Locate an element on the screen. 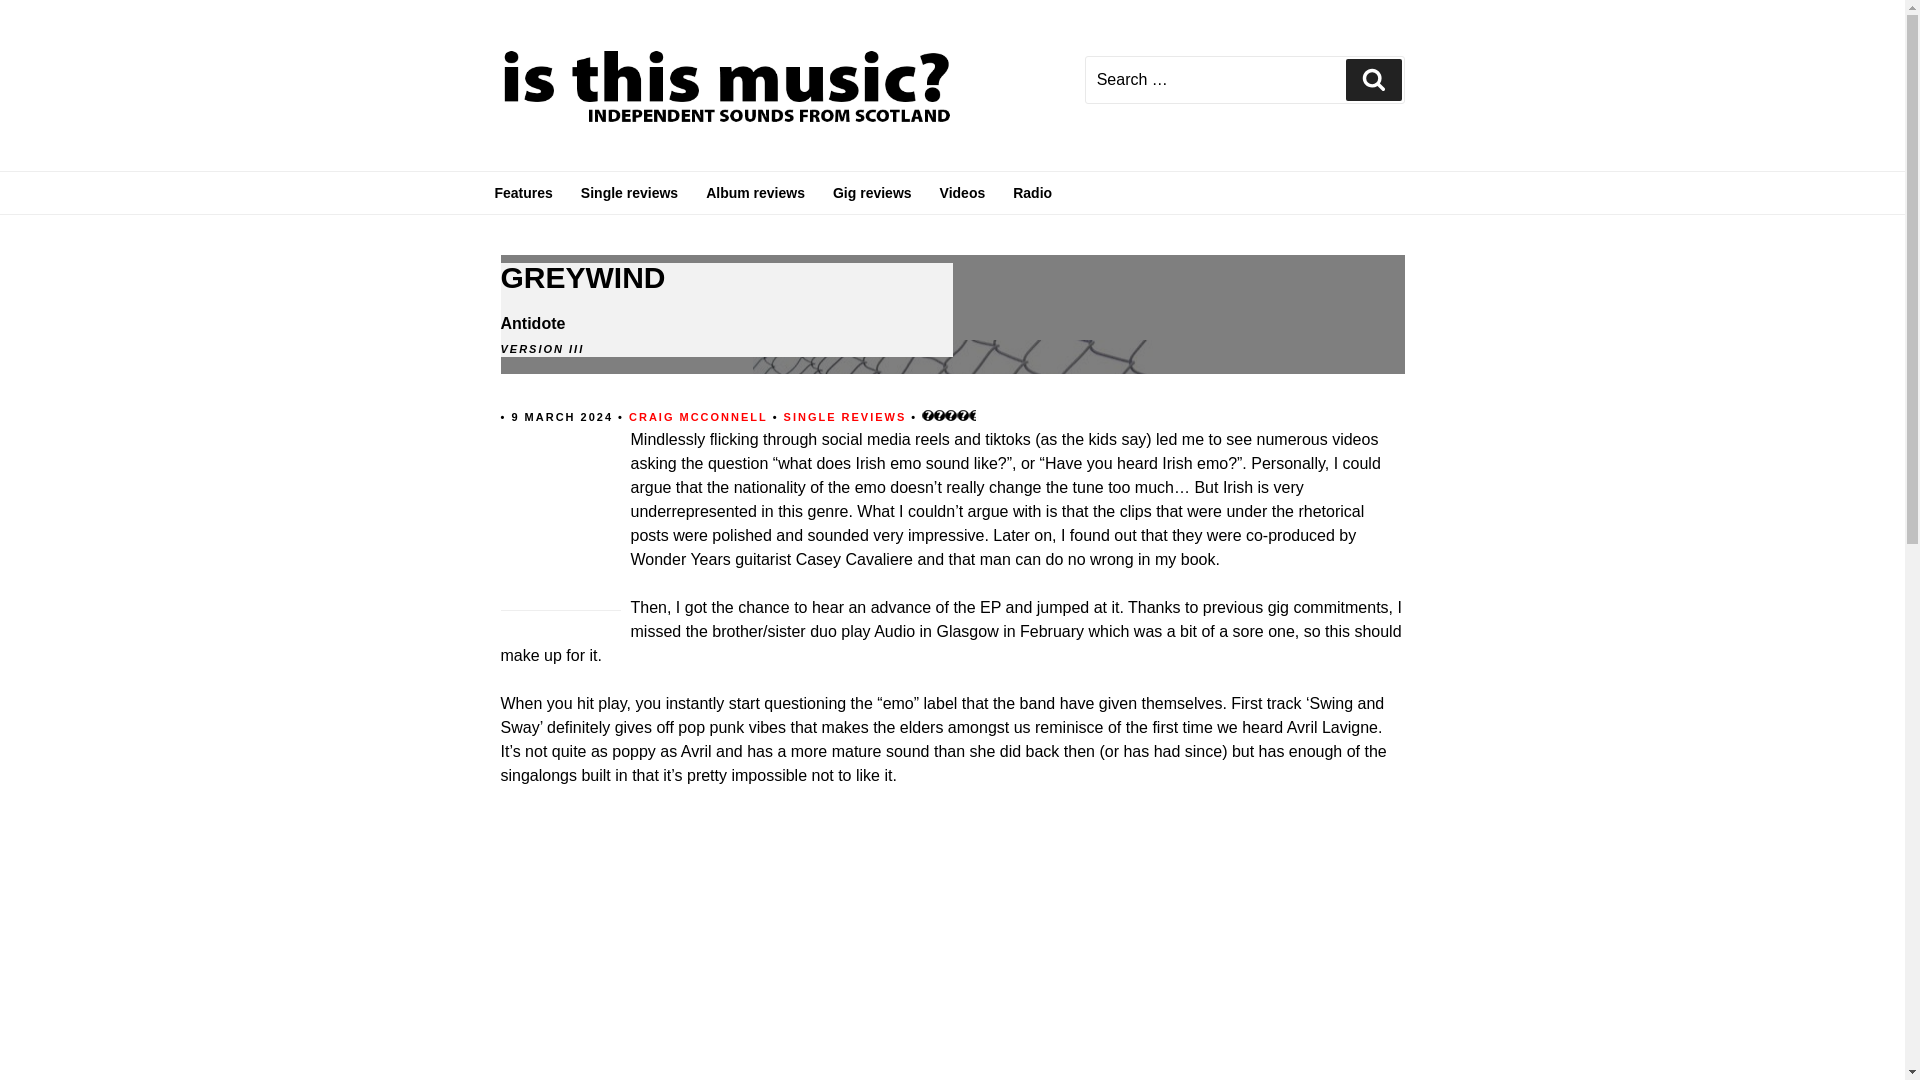 This screenshot has height=1080, width=1920. Posts by Craig McConnell is located at coordinates (698, 416).